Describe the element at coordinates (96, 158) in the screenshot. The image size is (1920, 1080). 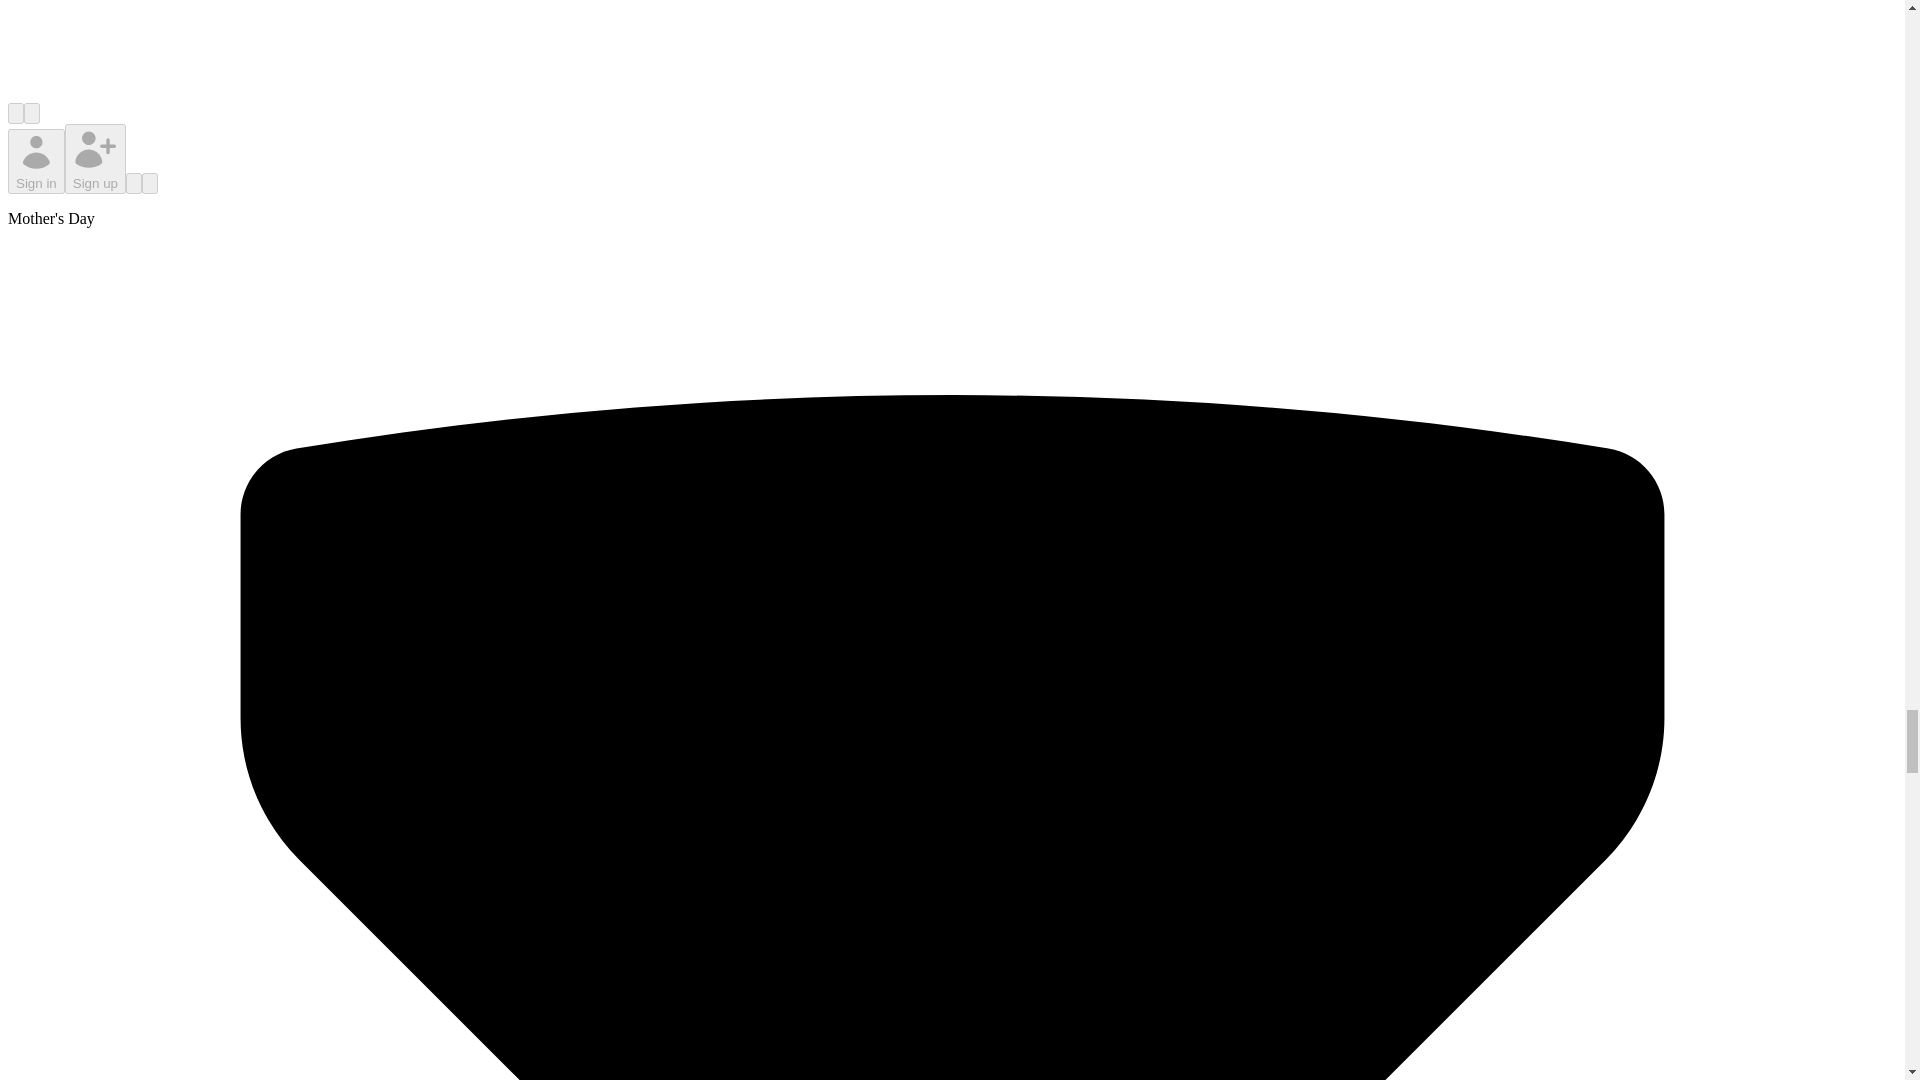
I see `Sign up` at that location.